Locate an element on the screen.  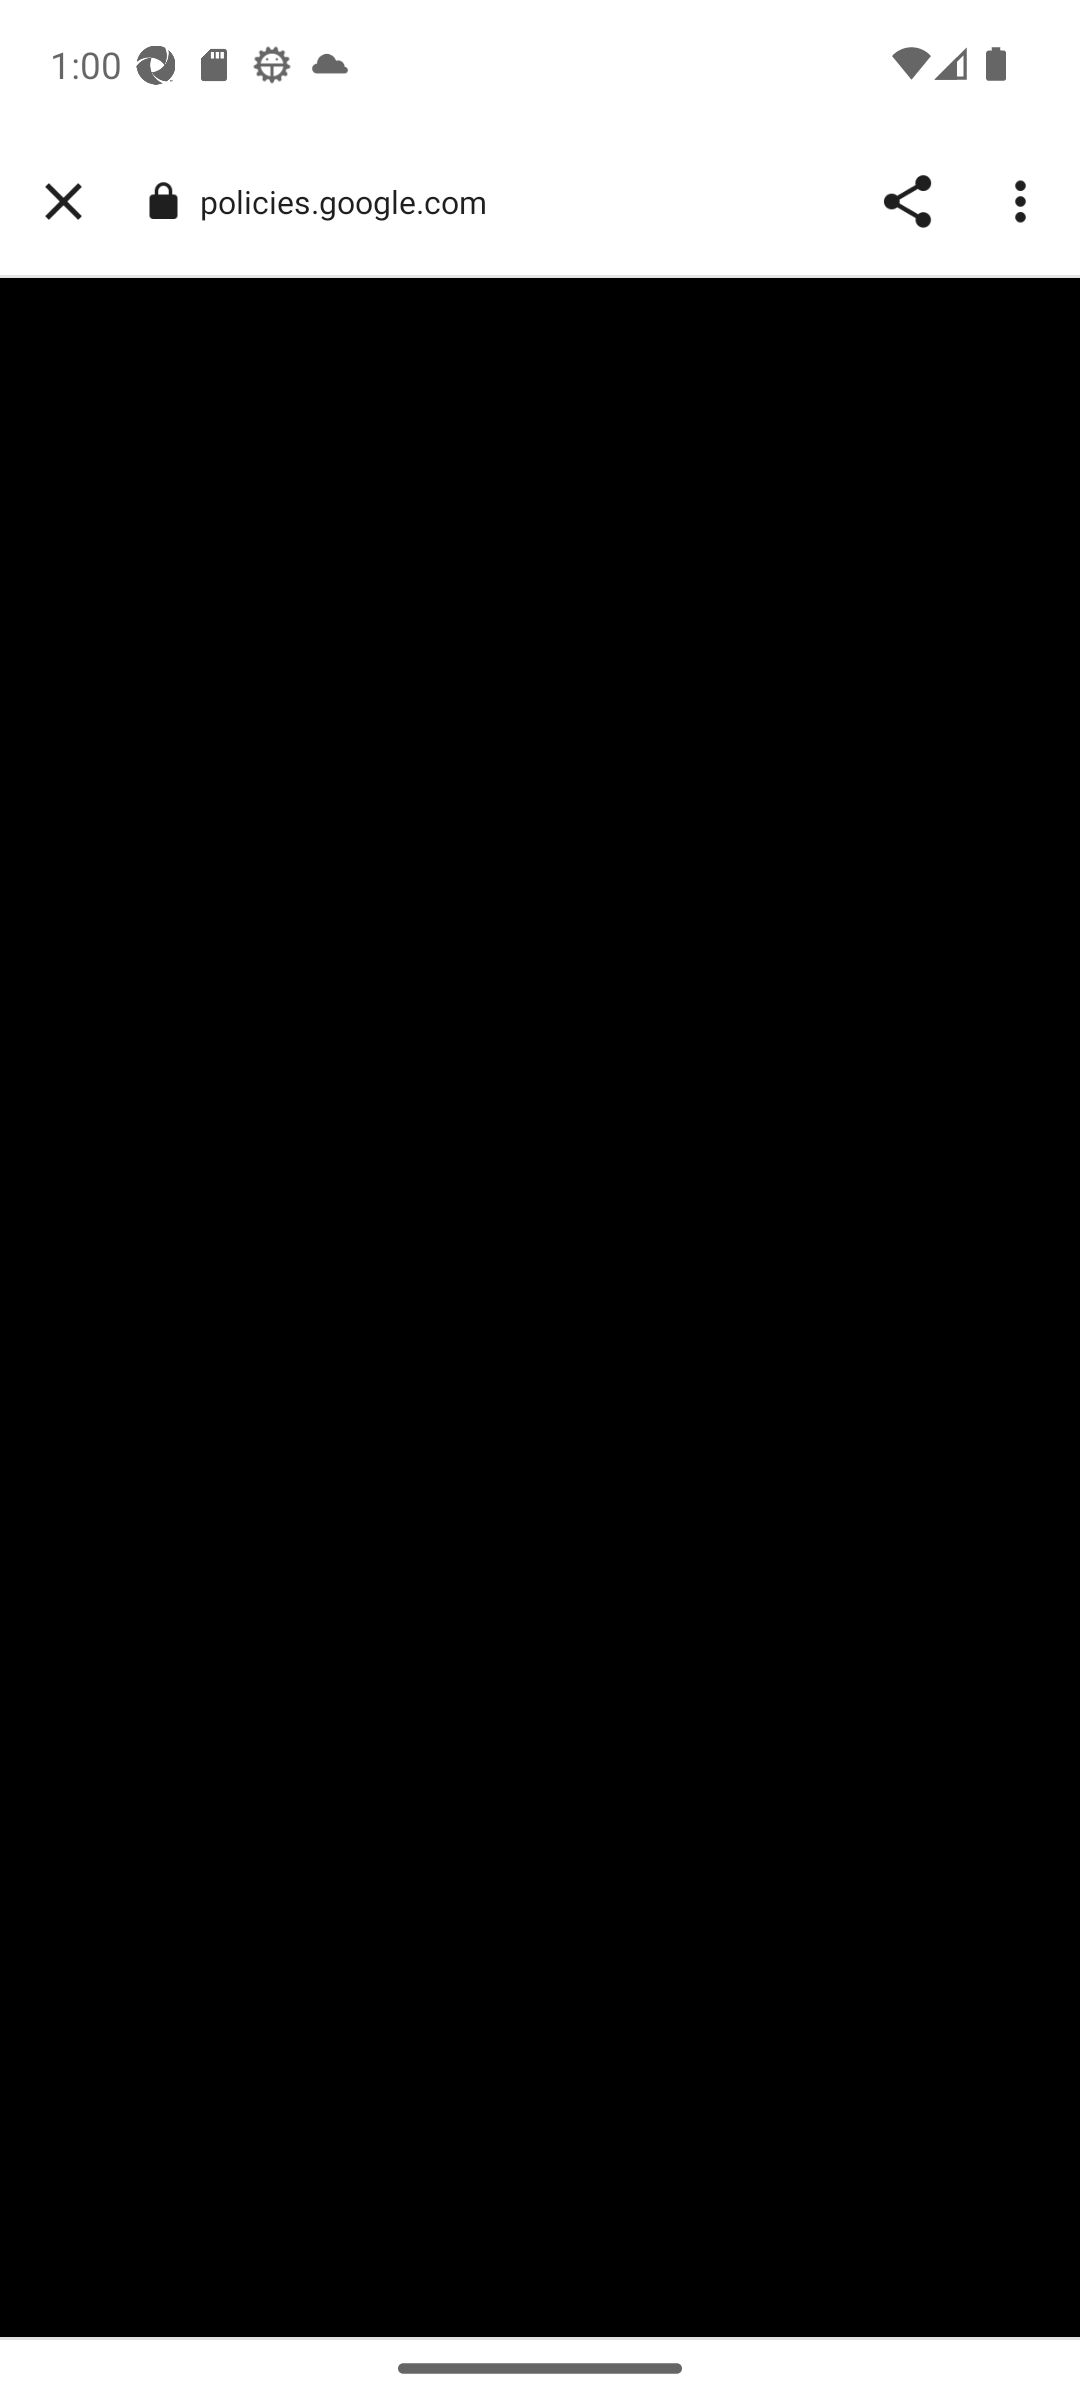
More options is located at coordinates (1024, 202).